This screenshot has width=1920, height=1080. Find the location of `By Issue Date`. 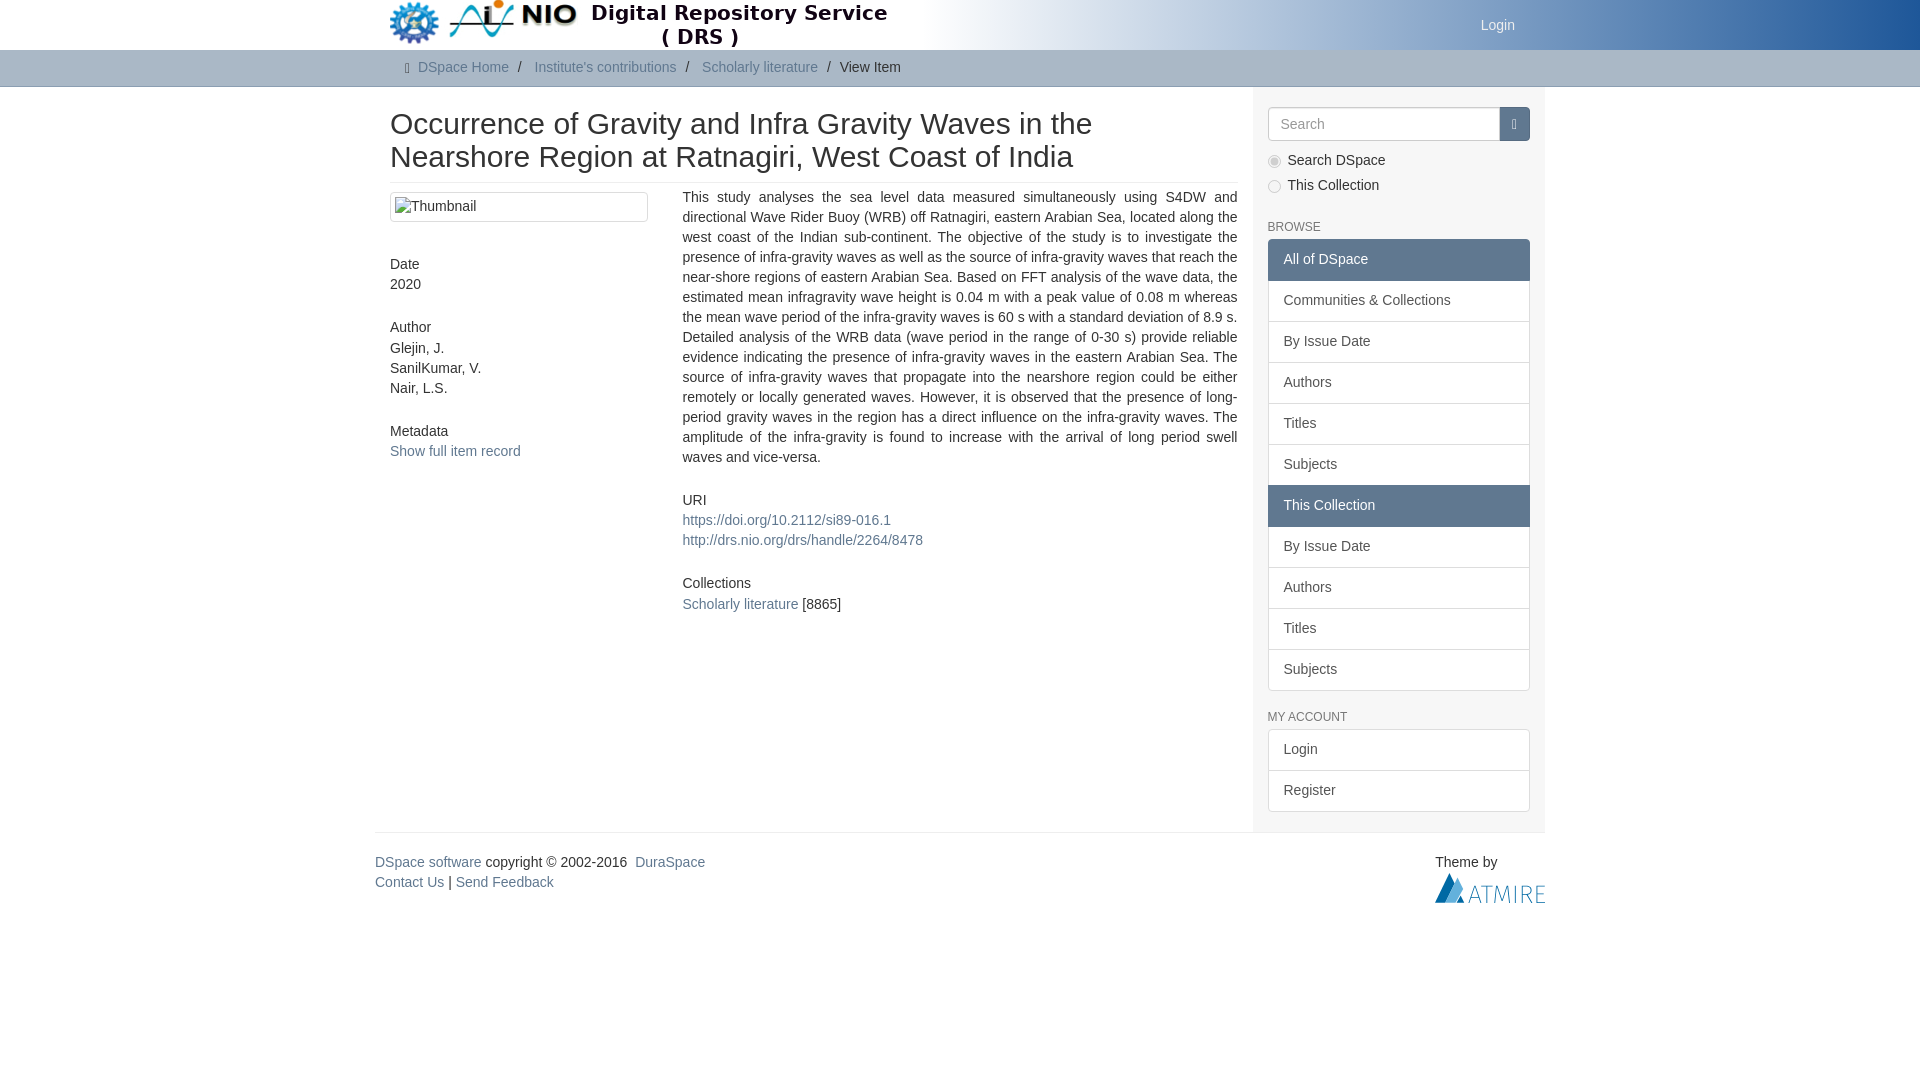

By Issue Date is located at coordinates (1398, 341).